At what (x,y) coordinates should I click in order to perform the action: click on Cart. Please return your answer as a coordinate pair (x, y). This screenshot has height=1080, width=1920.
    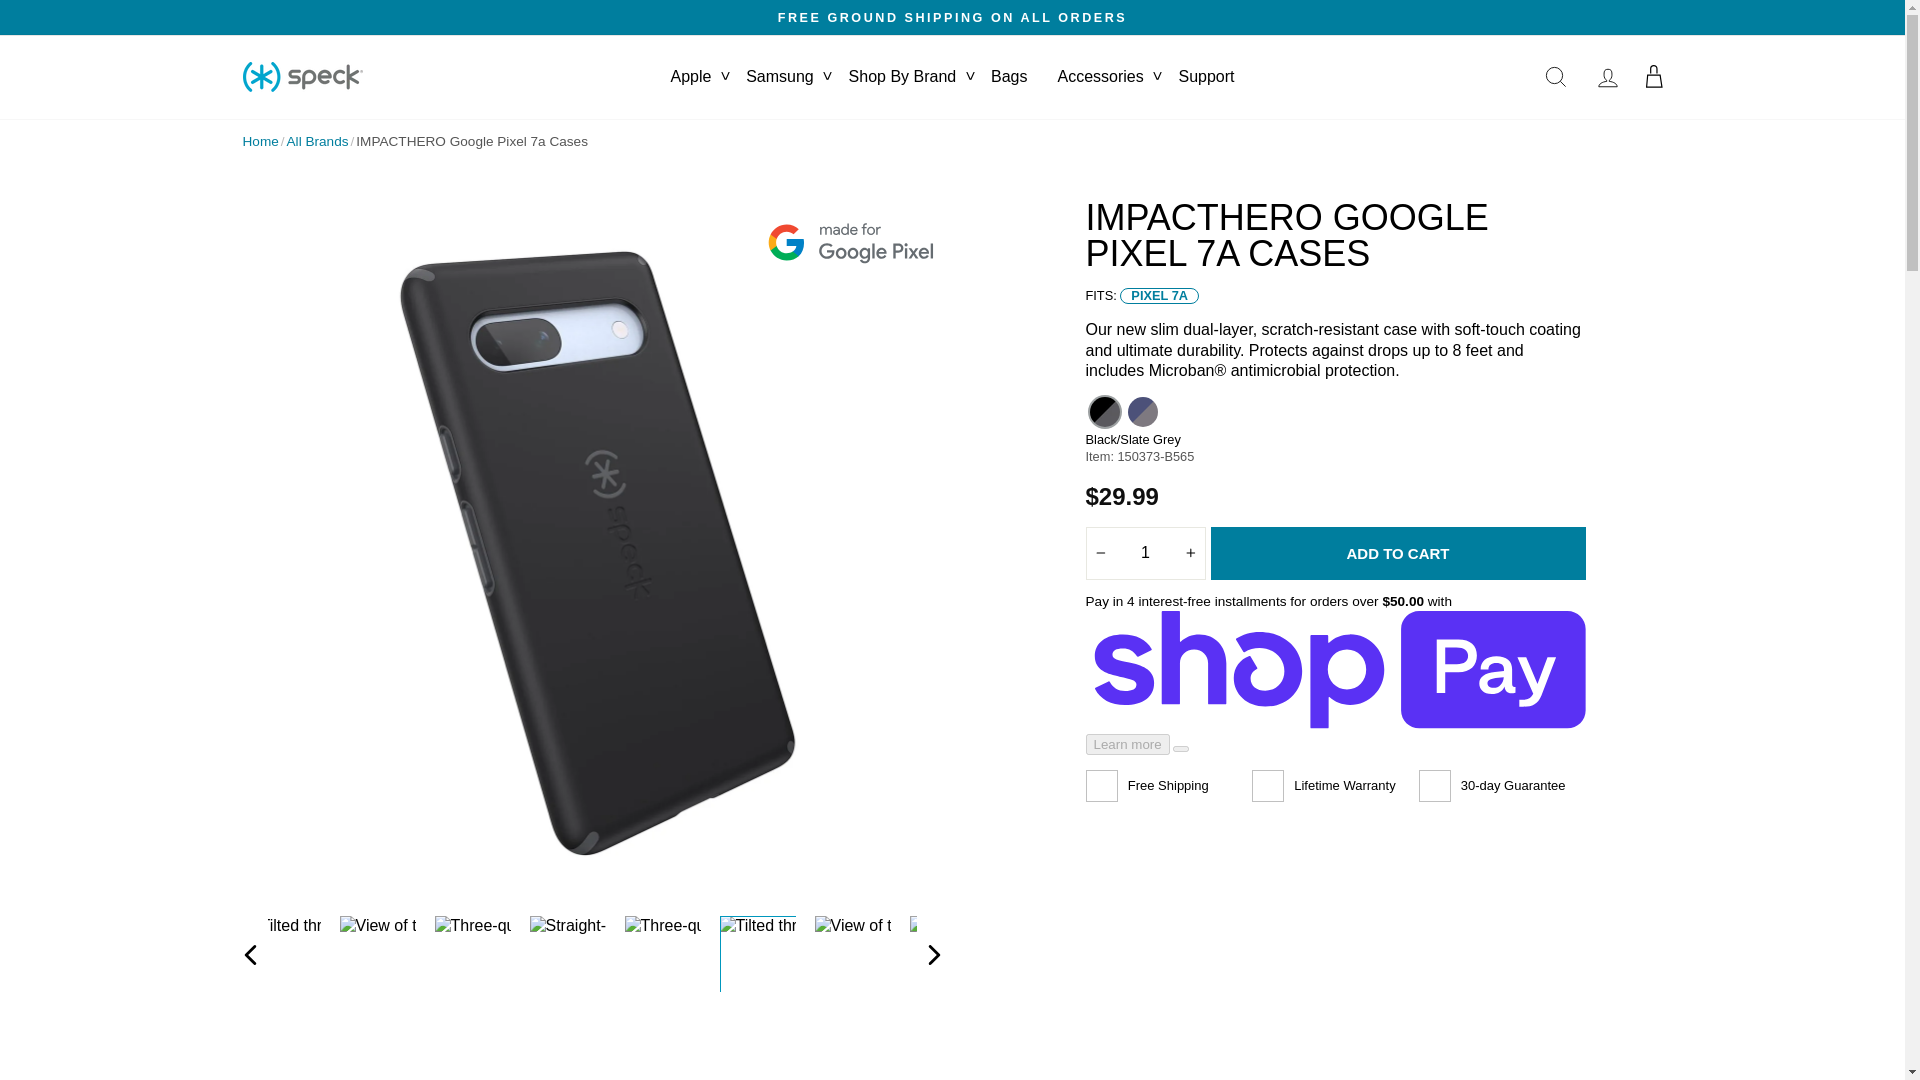
    Looking at the image, I should click on (1654, 76).